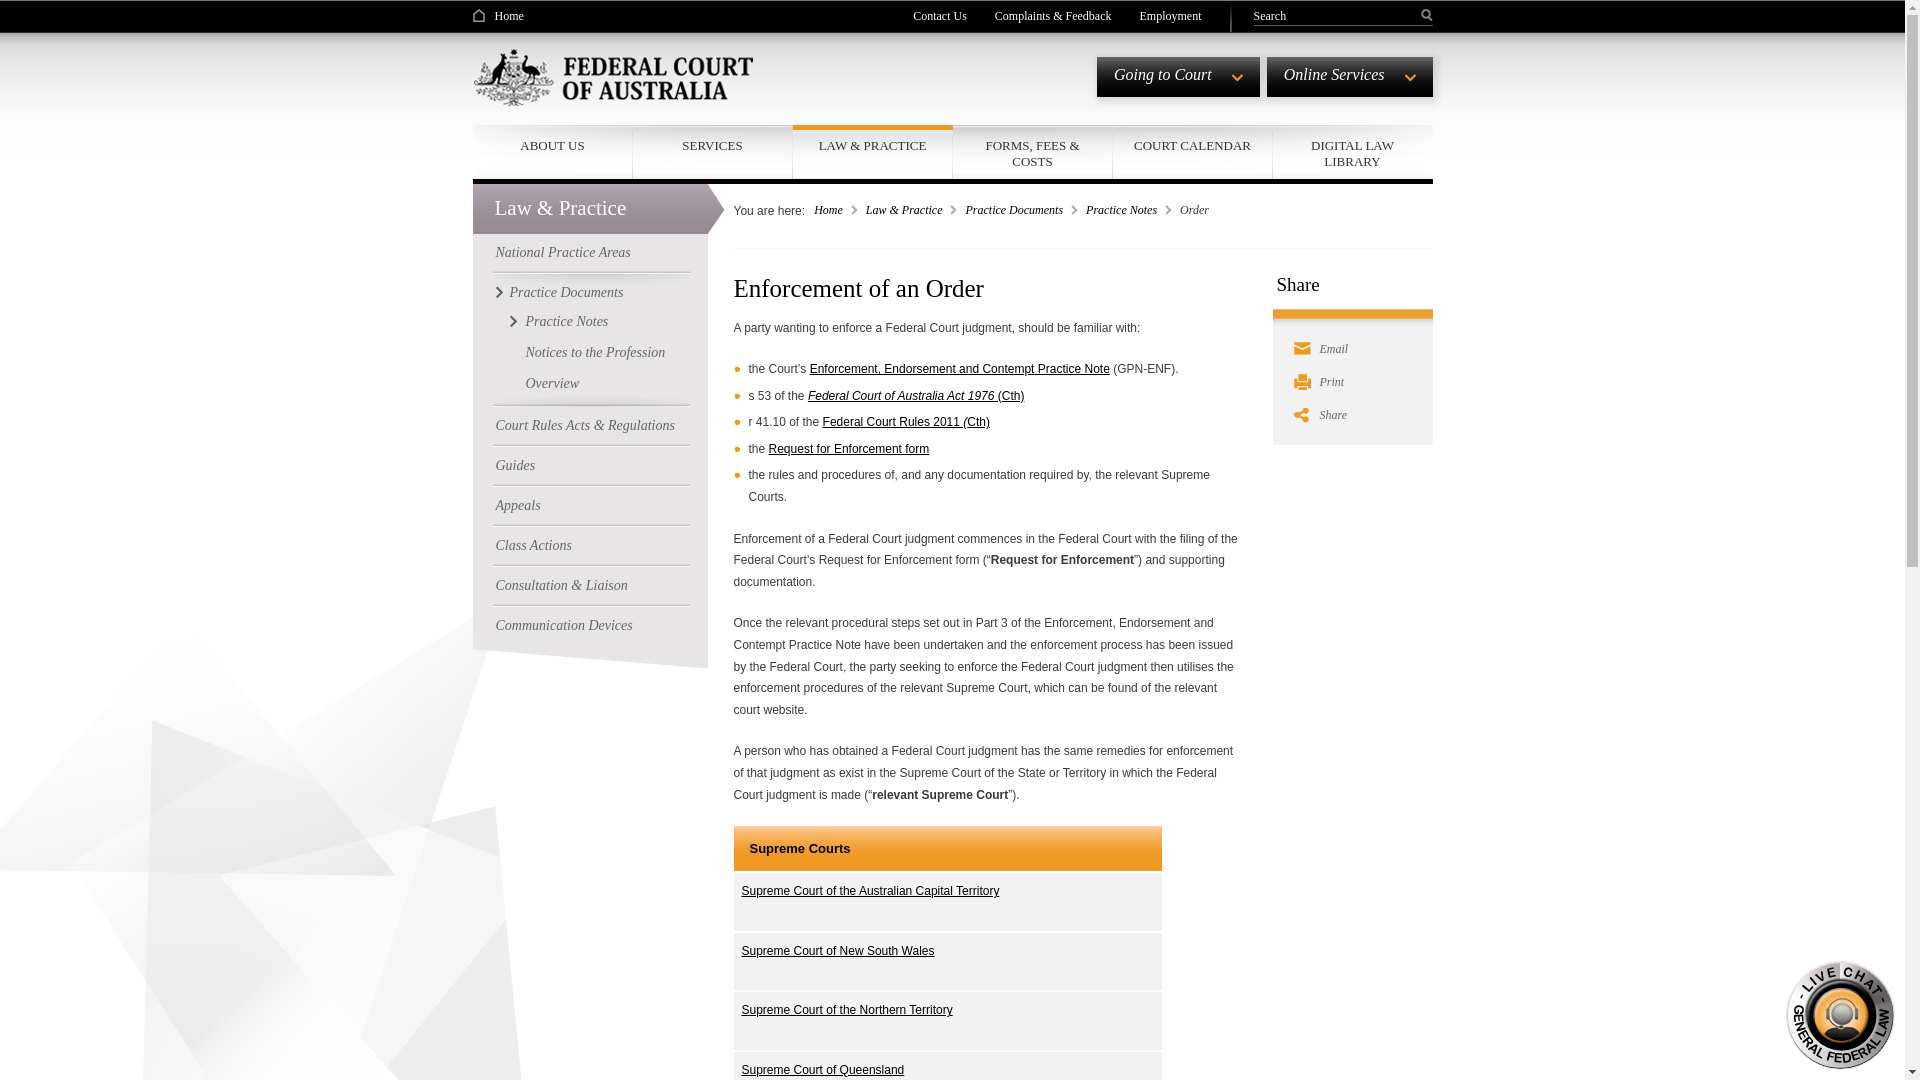  Describe the element at coordinates (1350, 77) in the screenshot. I see `Online Services` at that location.